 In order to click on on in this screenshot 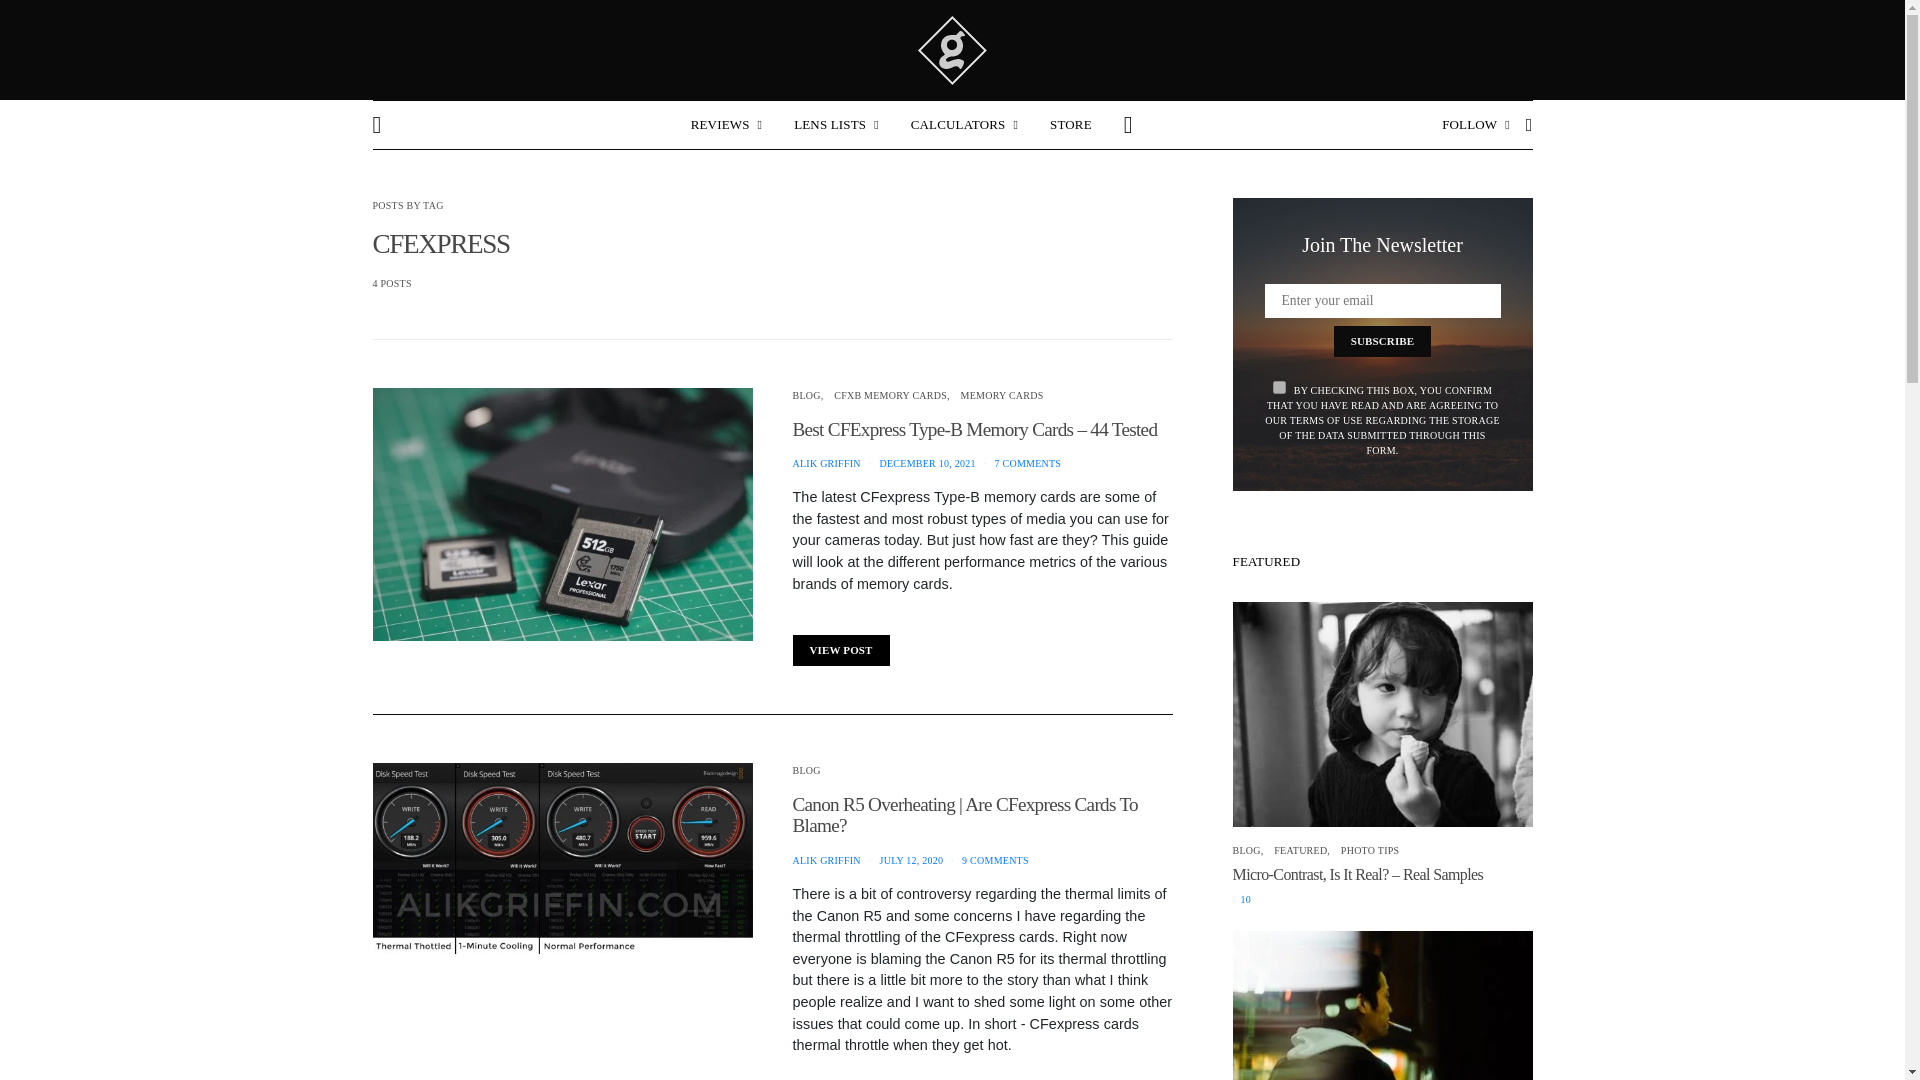, I will do `click(1279, 388)`.